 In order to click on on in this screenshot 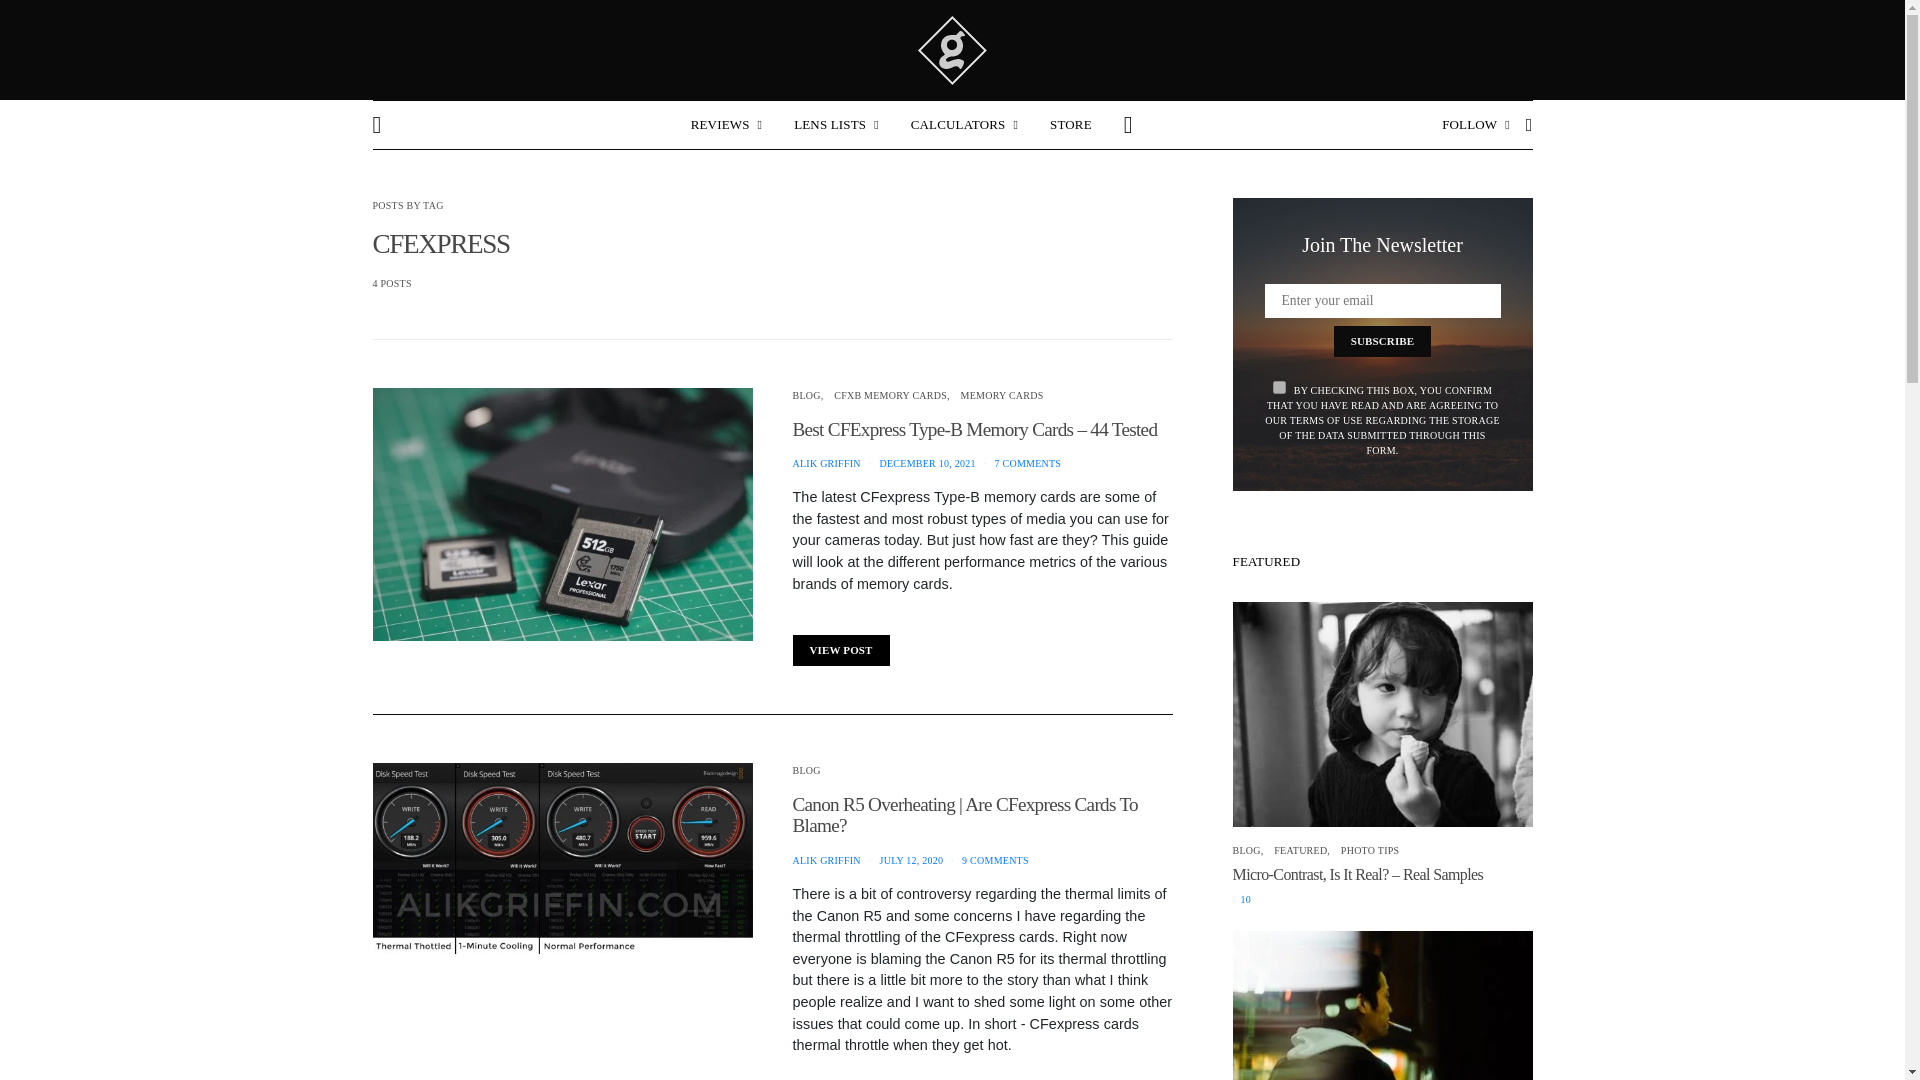, I will do `click(1279, 388)`.